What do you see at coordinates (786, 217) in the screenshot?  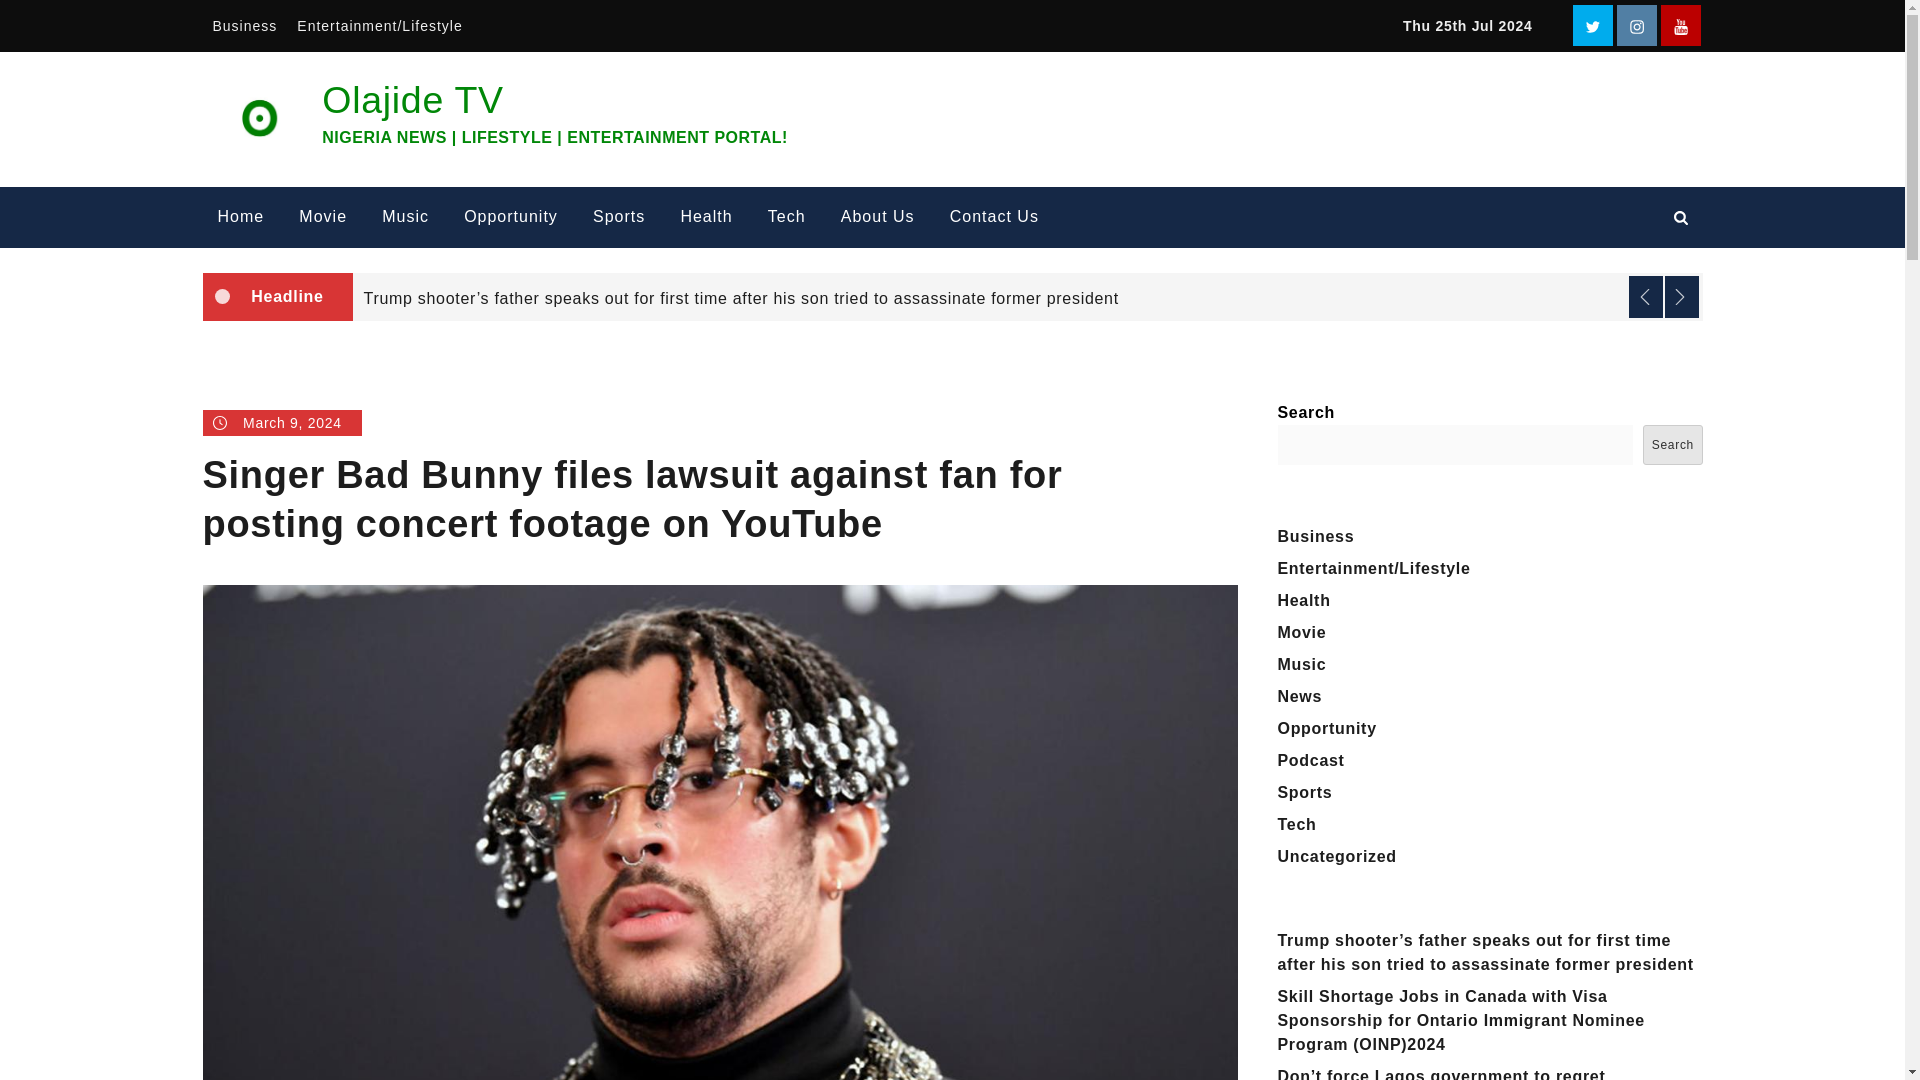 I see `Tech` at bounding box center [786, 217].